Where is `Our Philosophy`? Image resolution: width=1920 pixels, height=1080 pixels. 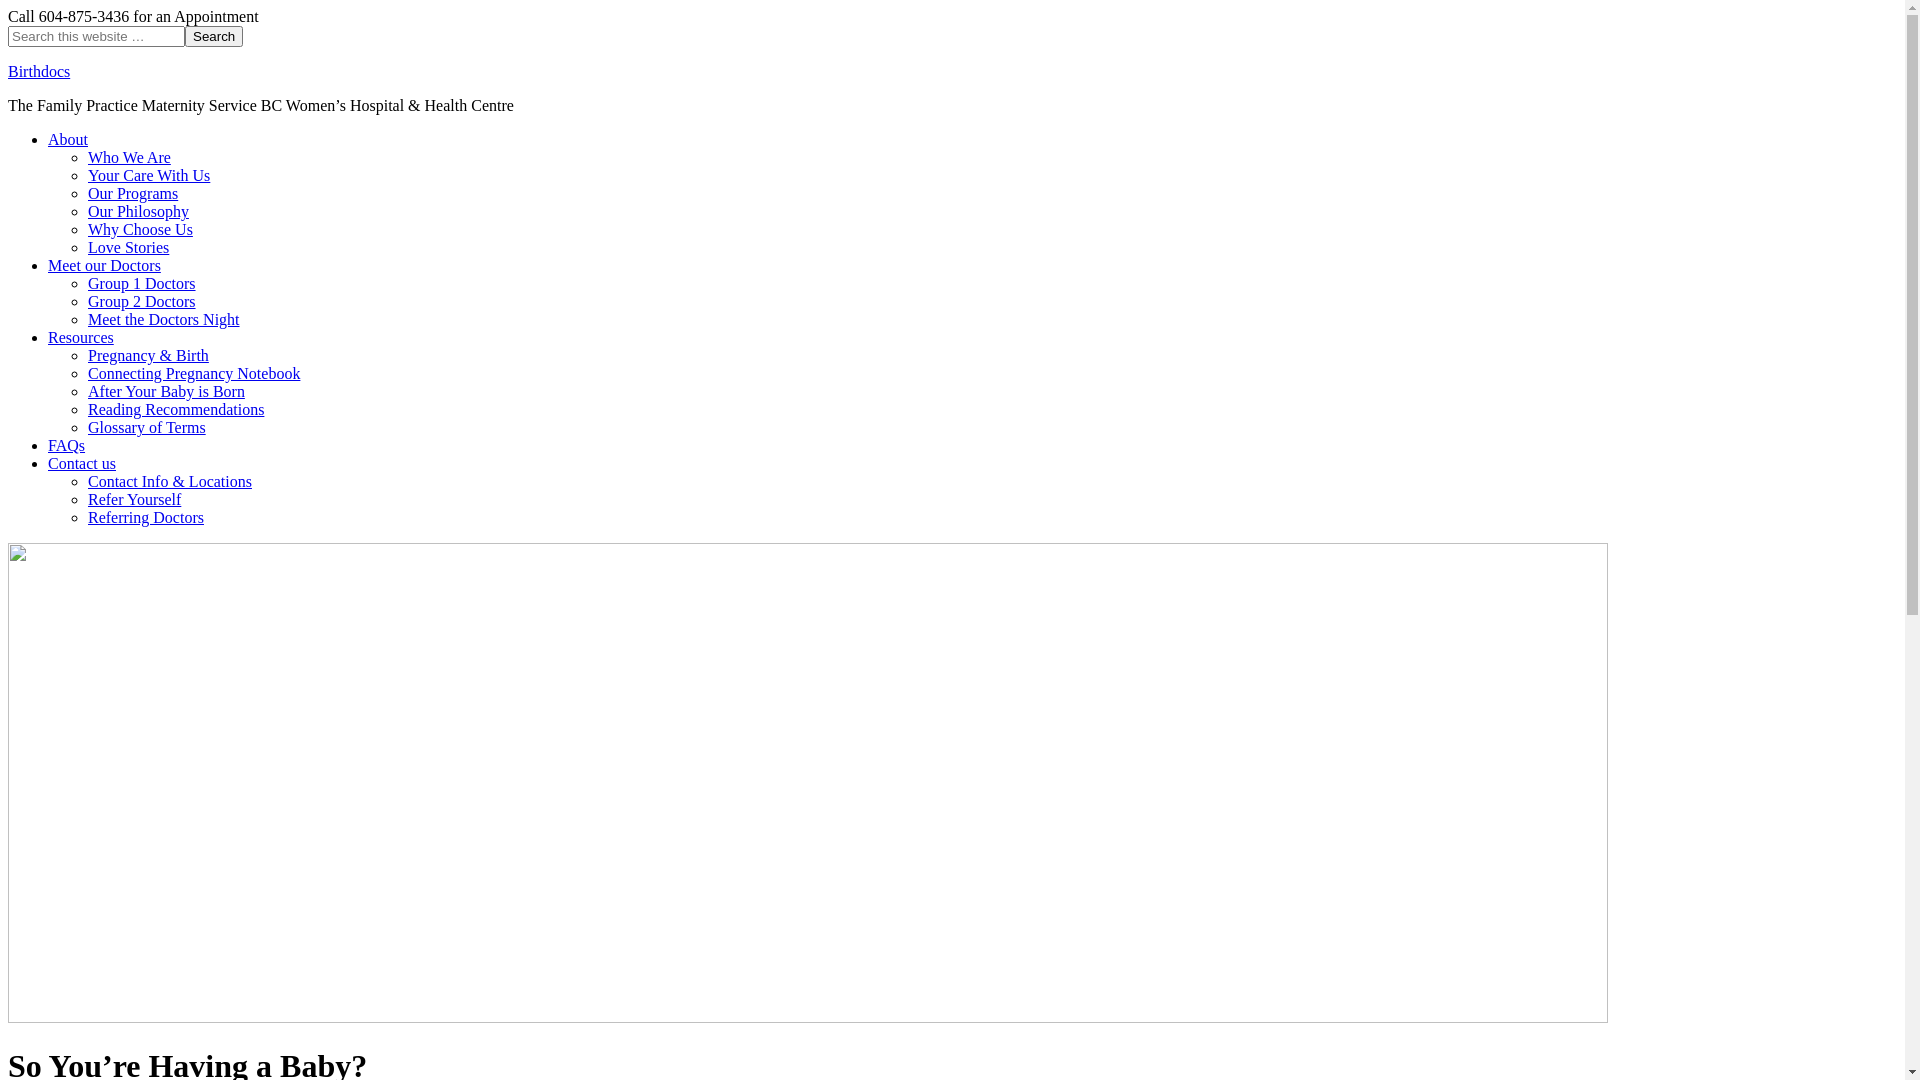 Our Philosophy is located at coordinates (138, 212).